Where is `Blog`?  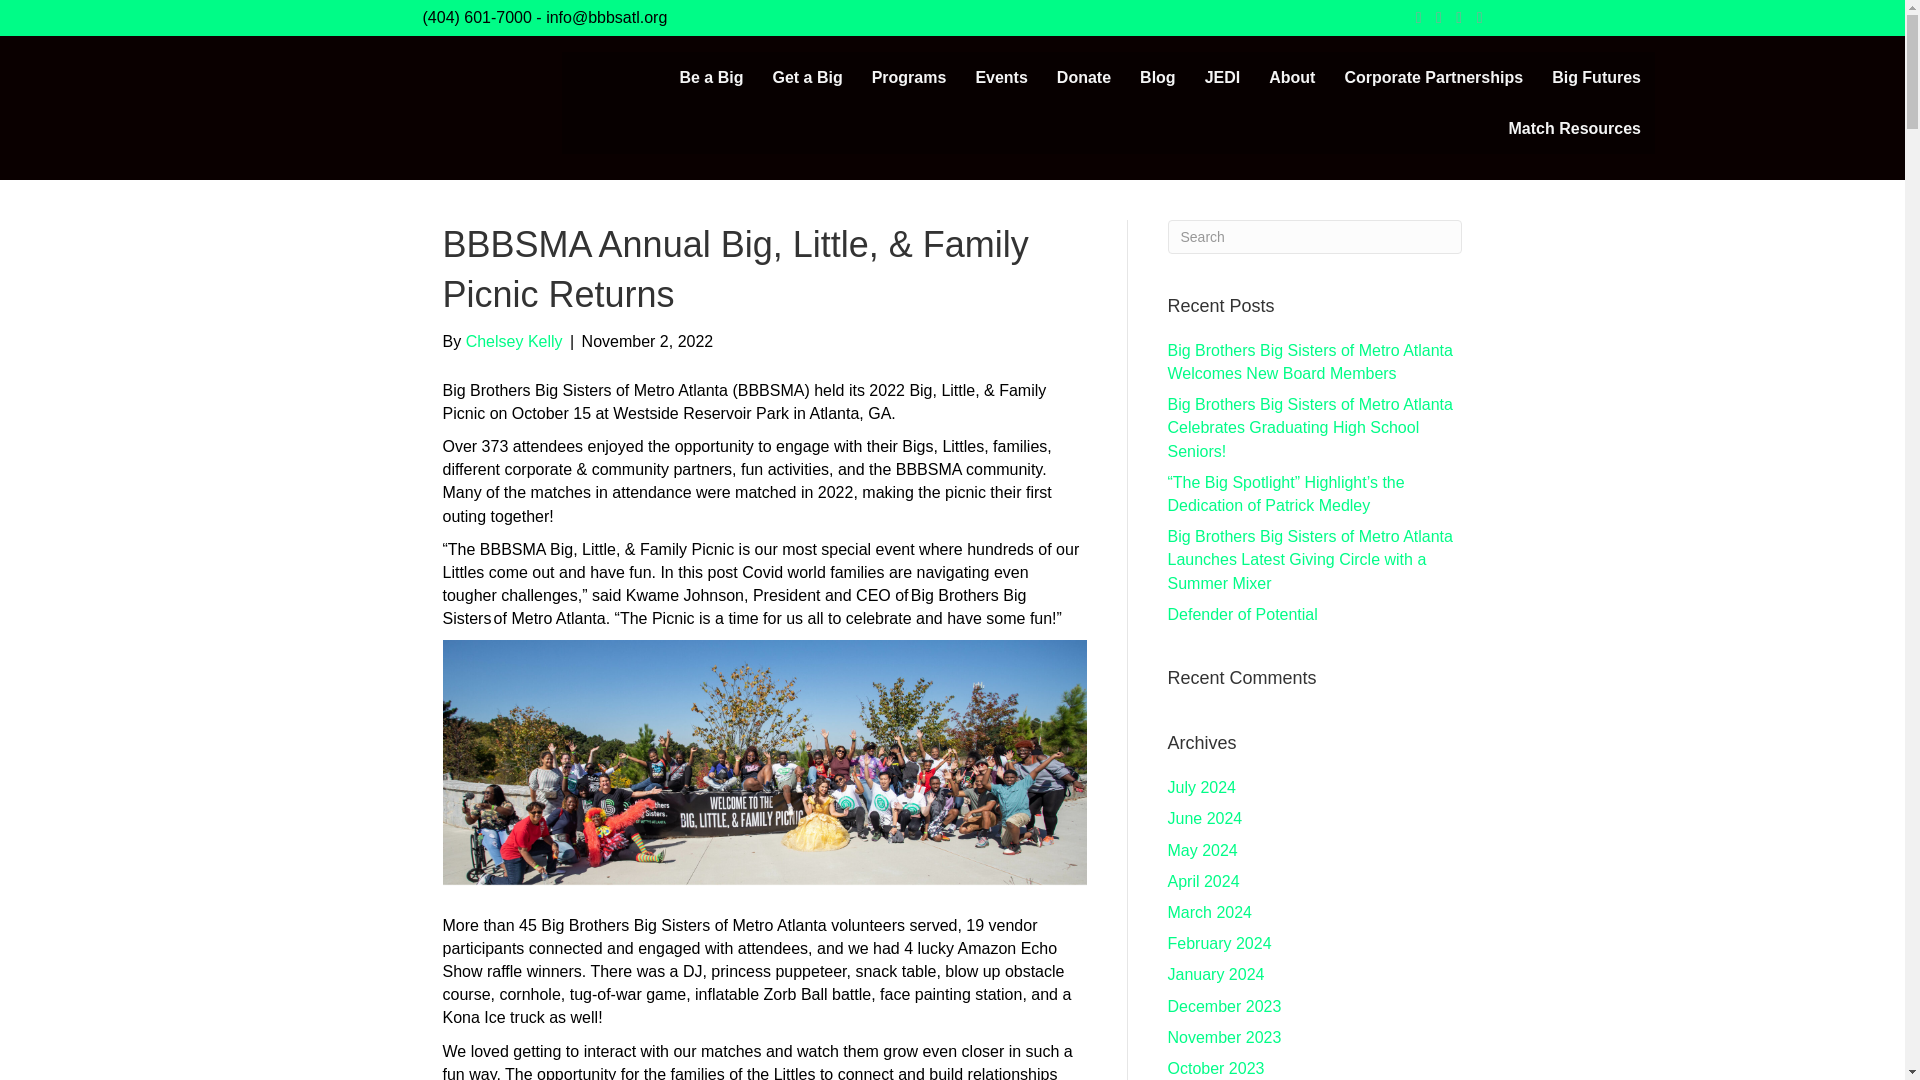
Blog is located at coordinates (1158, 76).